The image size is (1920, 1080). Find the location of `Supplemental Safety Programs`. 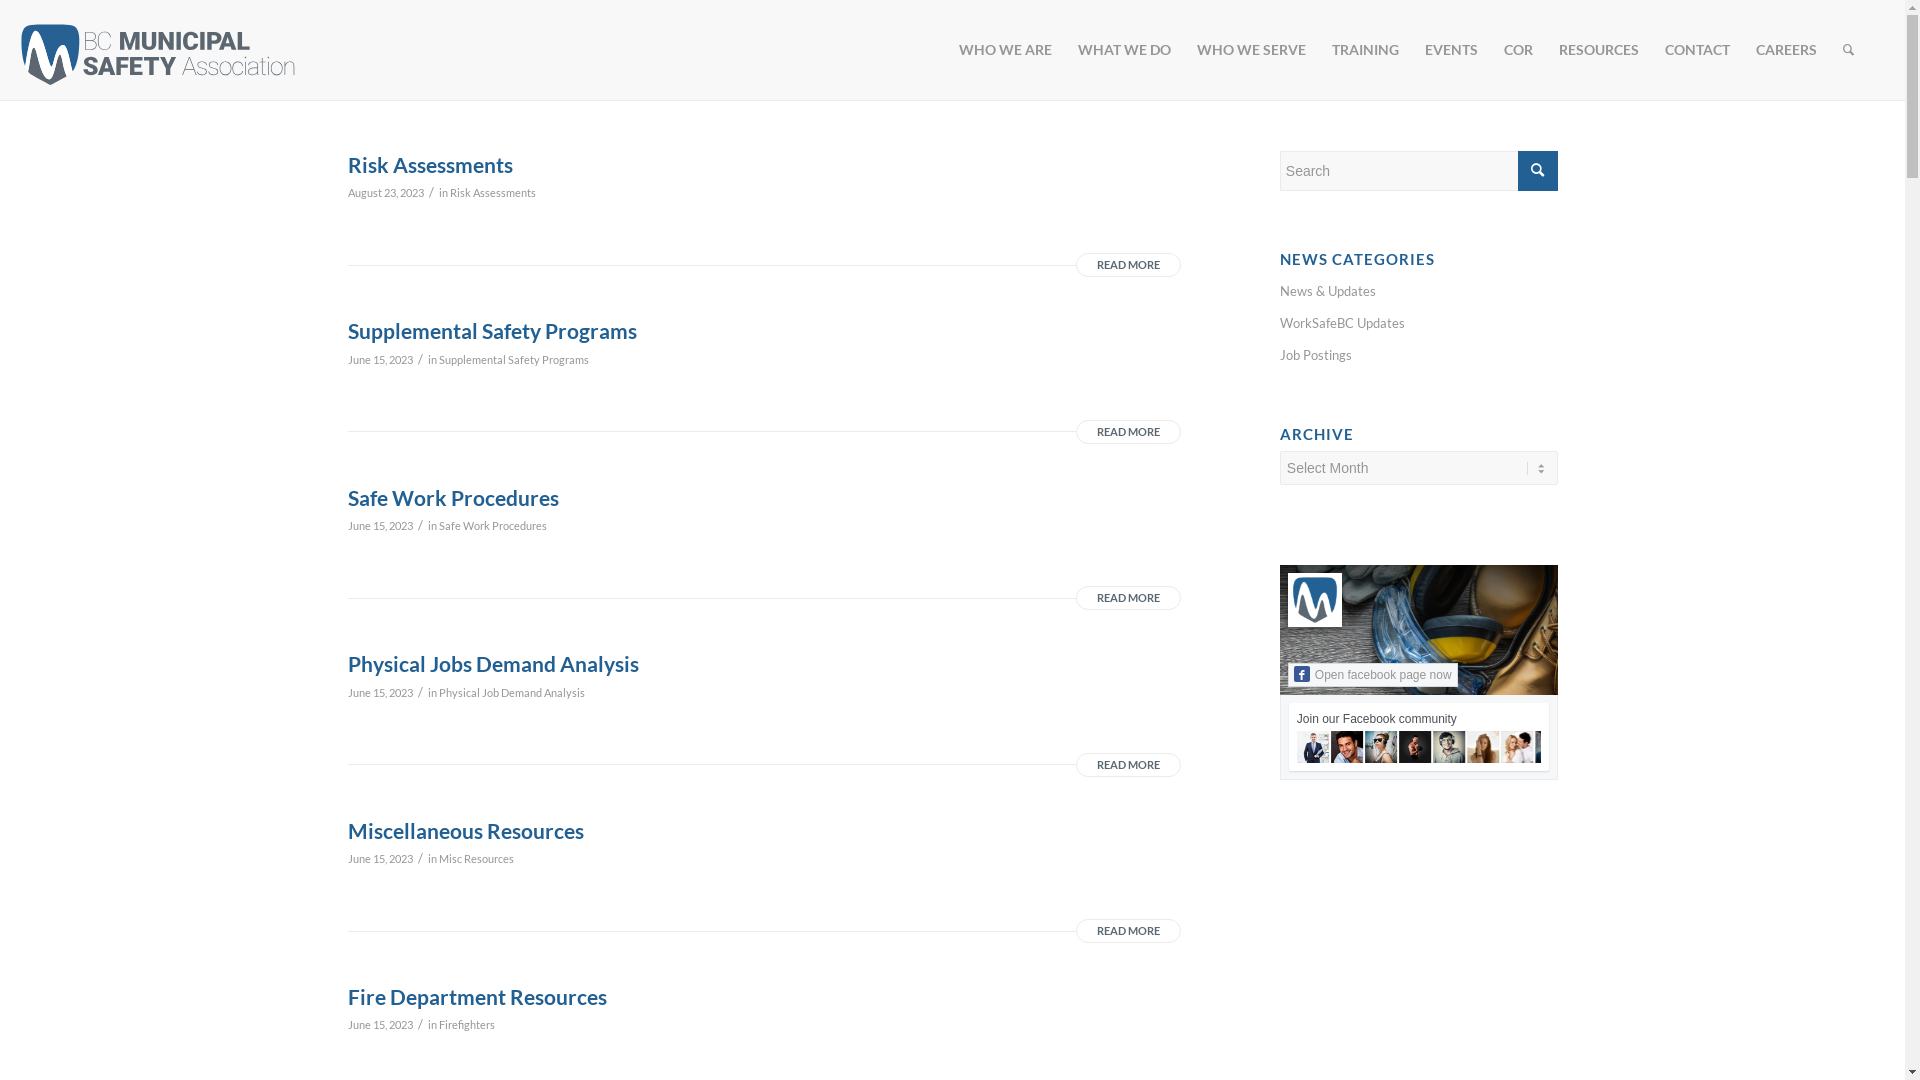

Supplemental Safety Programs is located at coordinates (513, 360).